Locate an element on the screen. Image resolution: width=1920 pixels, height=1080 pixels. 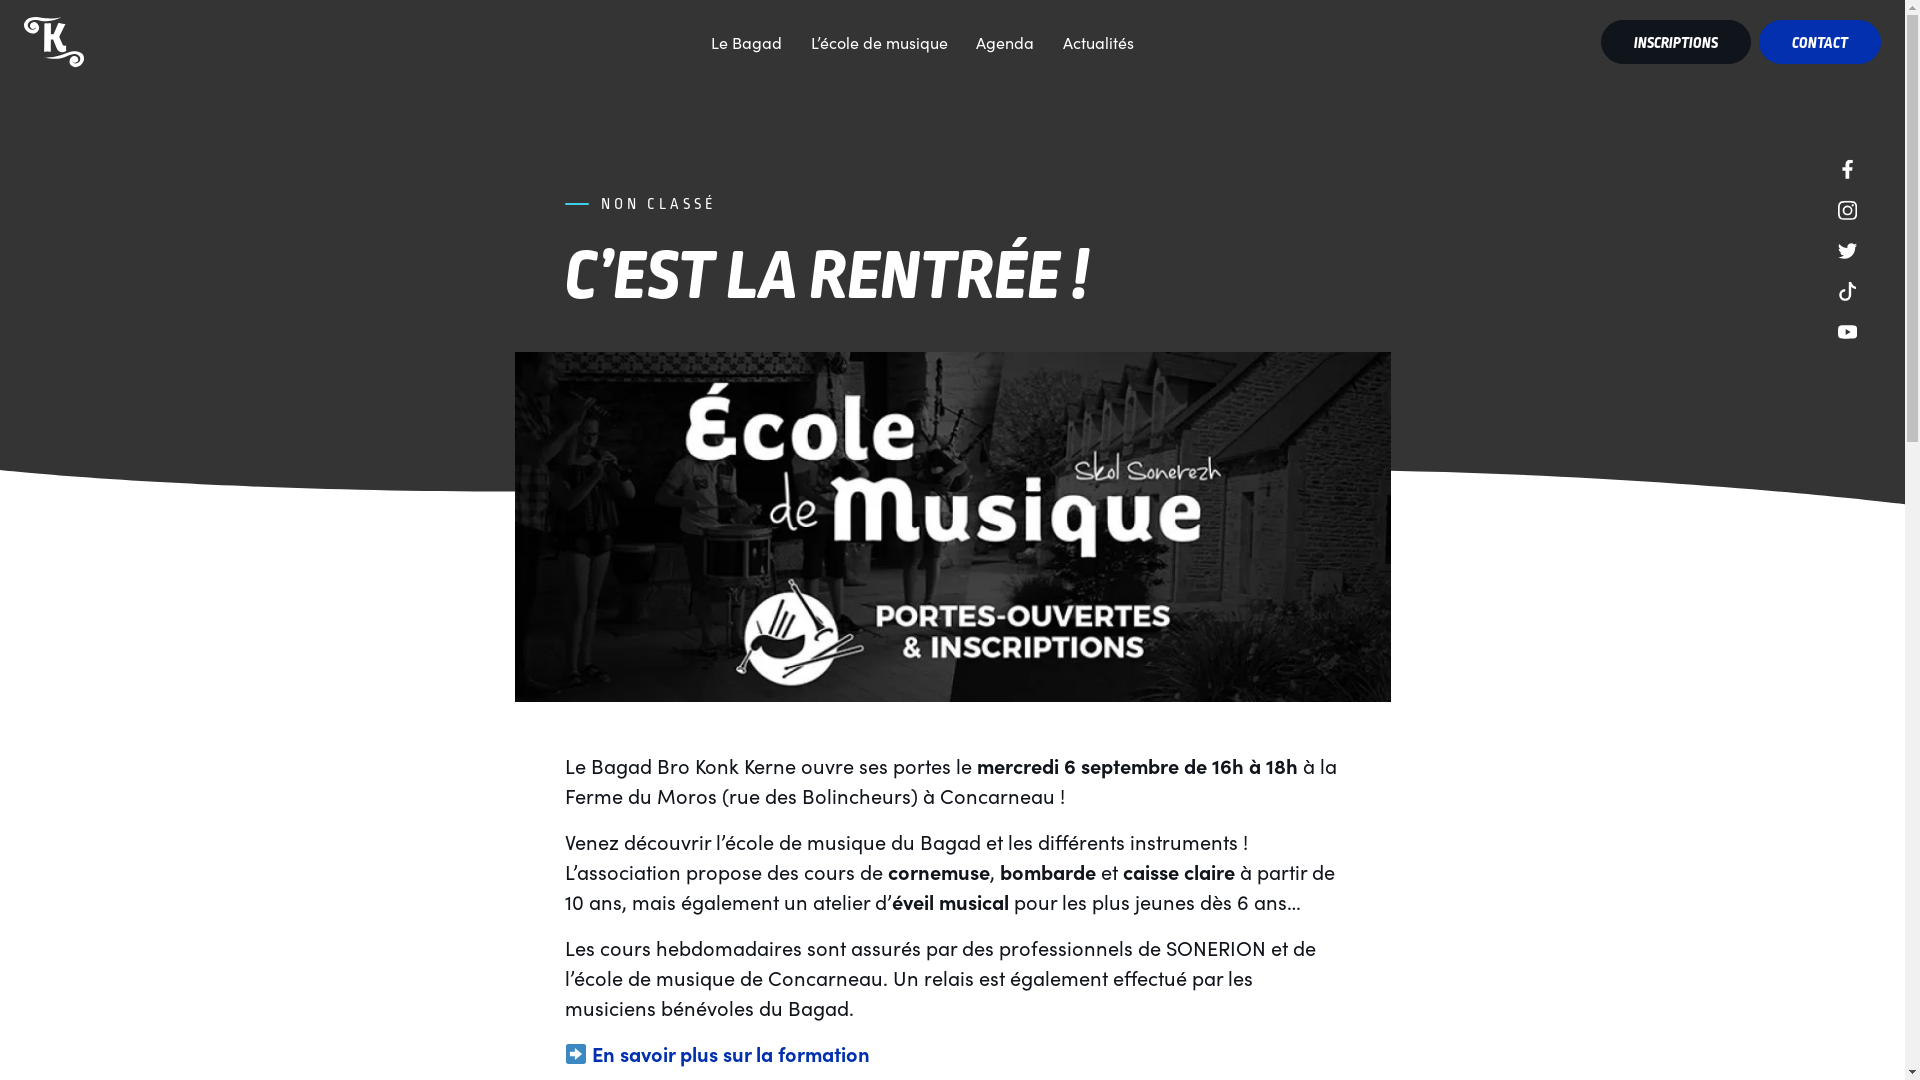
Instagram is located at coordinates (1848, 208).